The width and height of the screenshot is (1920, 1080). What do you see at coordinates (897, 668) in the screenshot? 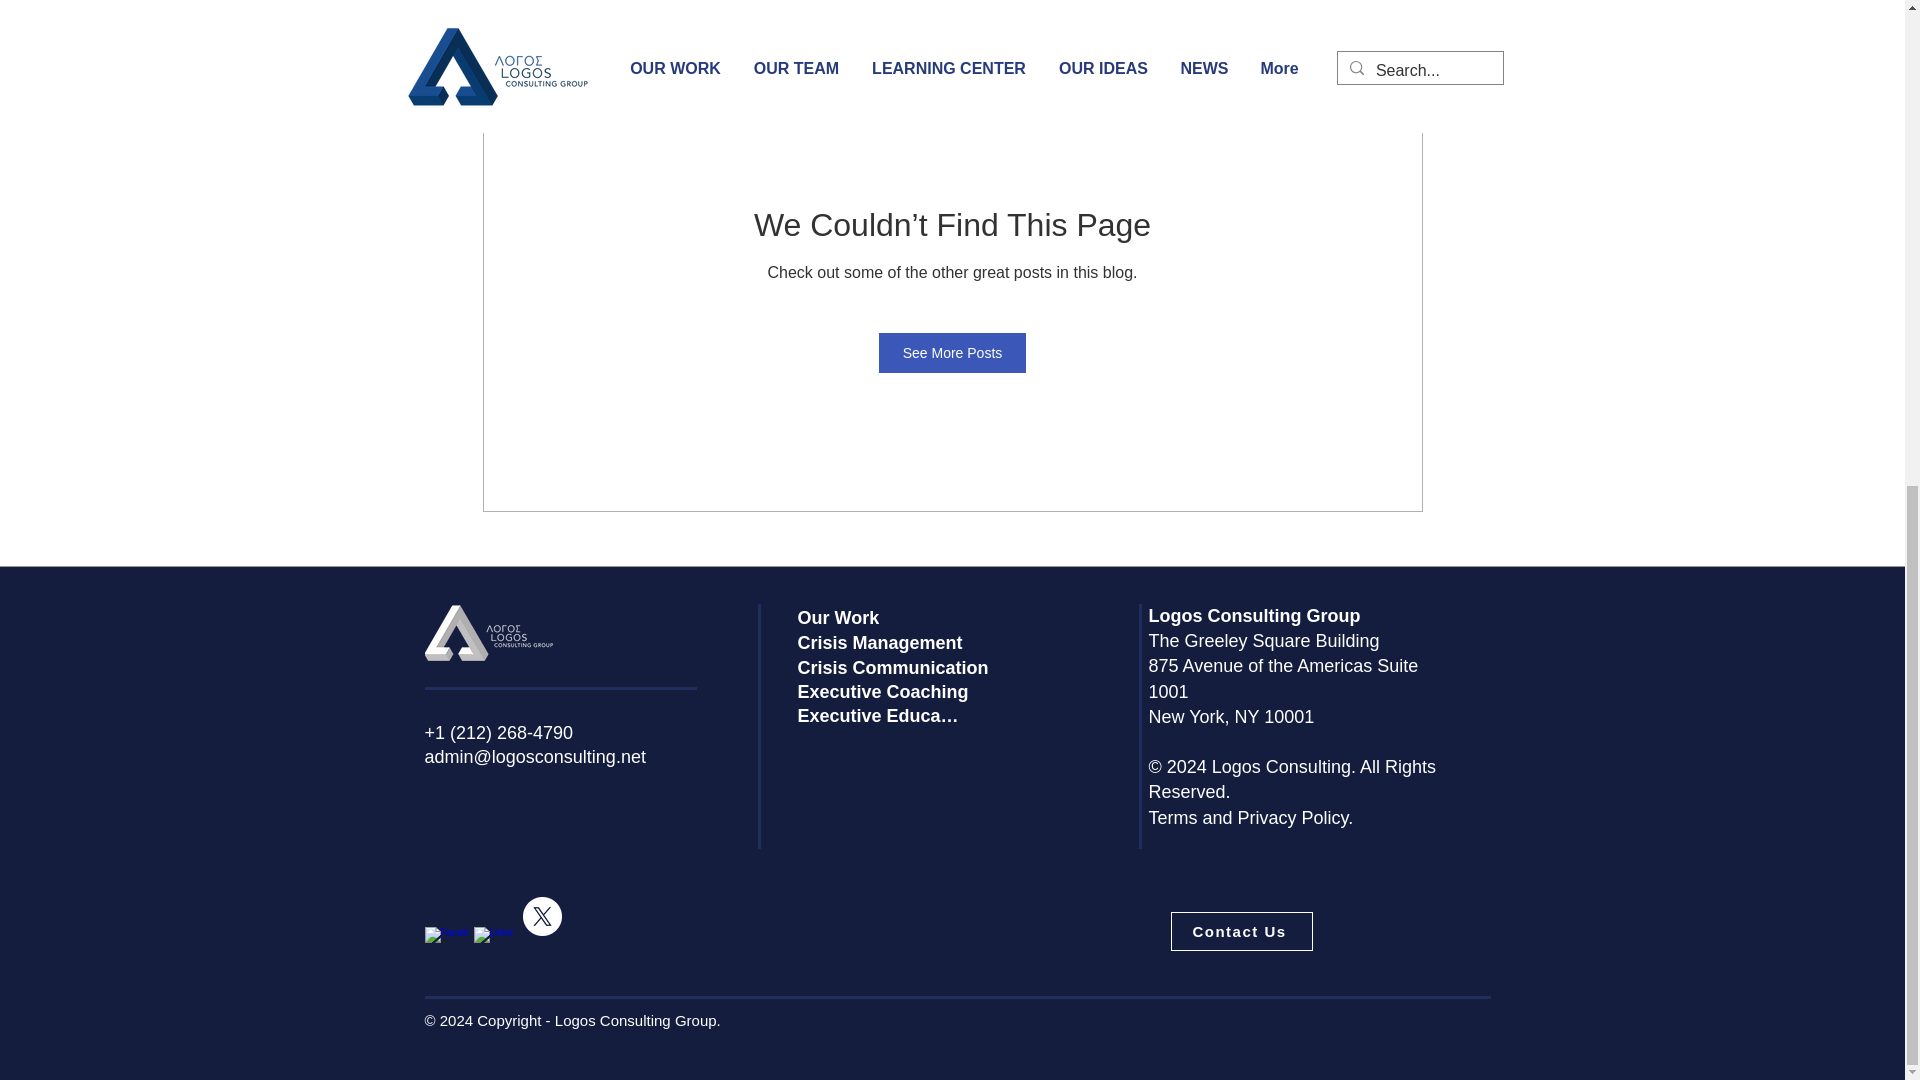
I see `Crisis Communication` at bounding box center [897, 668].